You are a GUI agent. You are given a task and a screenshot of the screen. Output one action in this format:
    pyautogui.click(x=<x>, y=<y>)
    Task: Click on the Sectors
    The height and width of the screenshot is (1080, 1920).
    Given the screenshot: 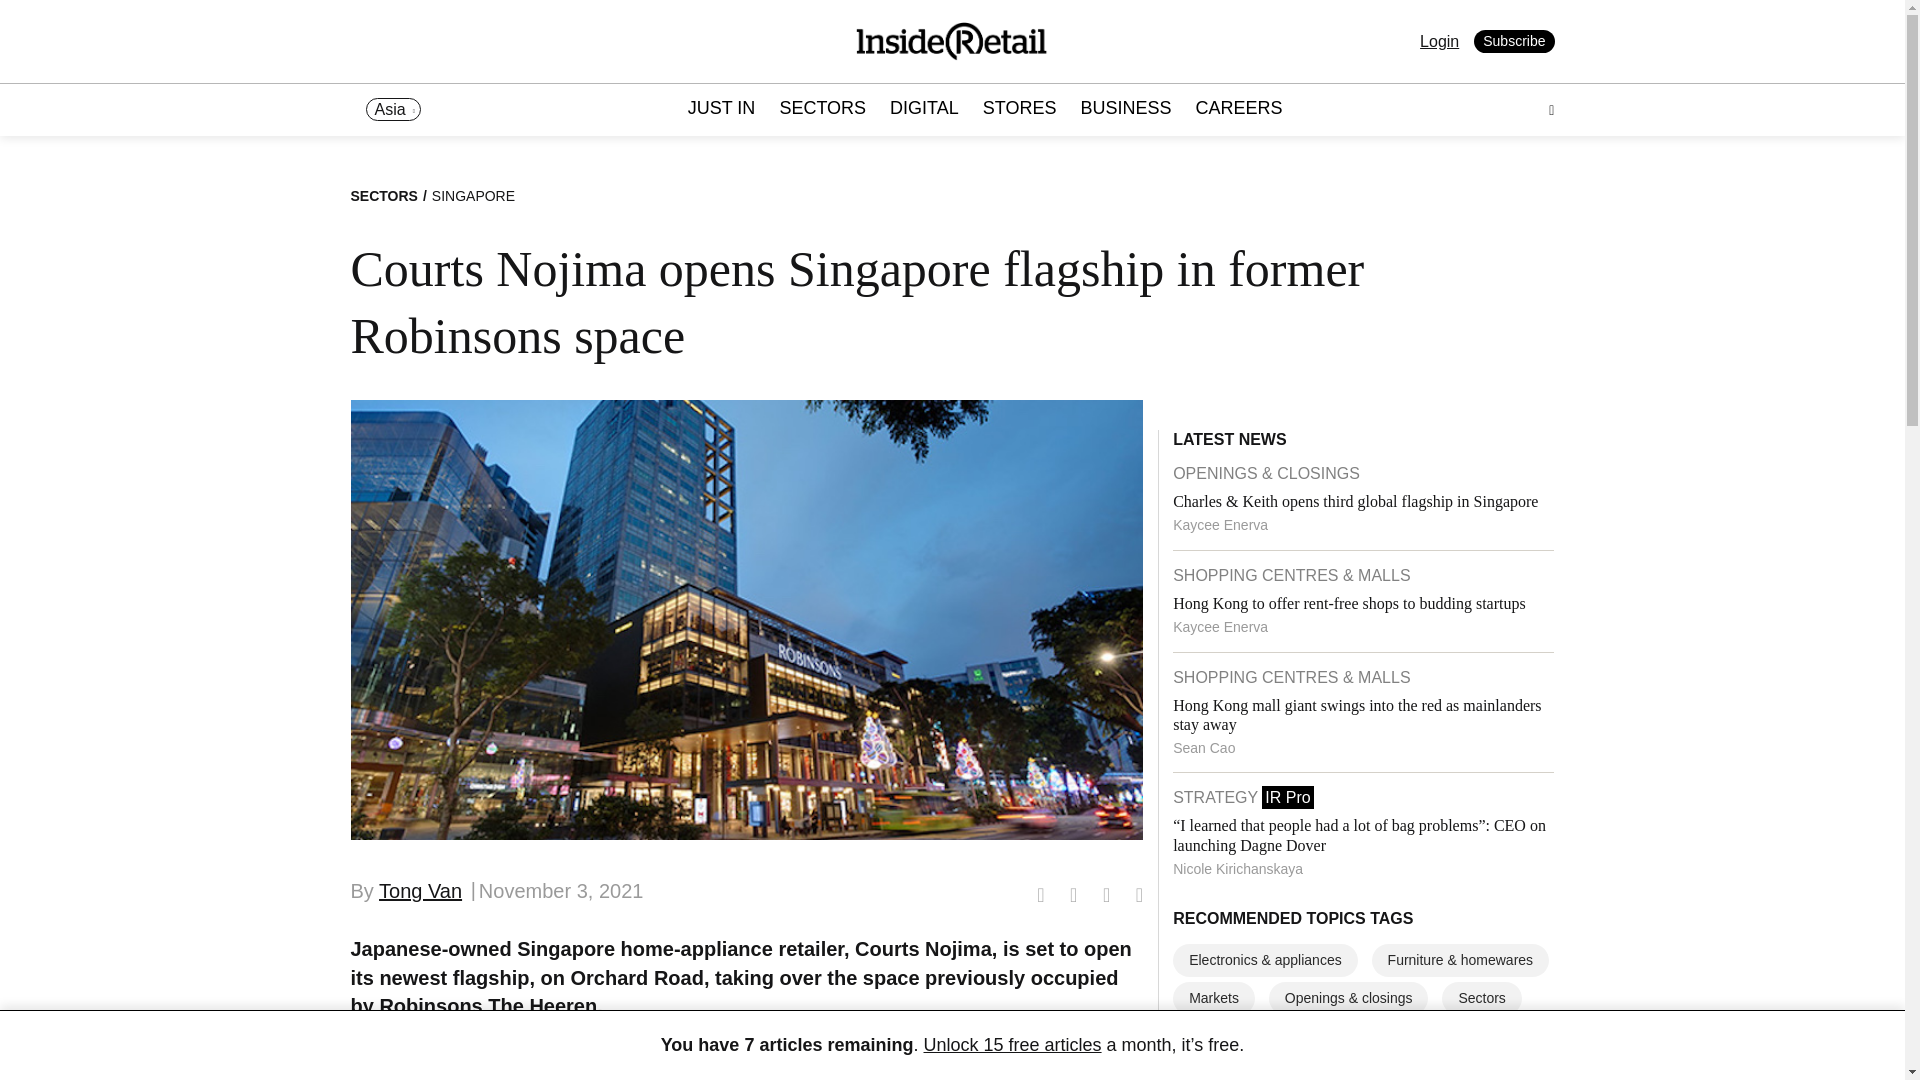 What is the action you would take?
    pyautogui.click(x=1480, y=998)
    